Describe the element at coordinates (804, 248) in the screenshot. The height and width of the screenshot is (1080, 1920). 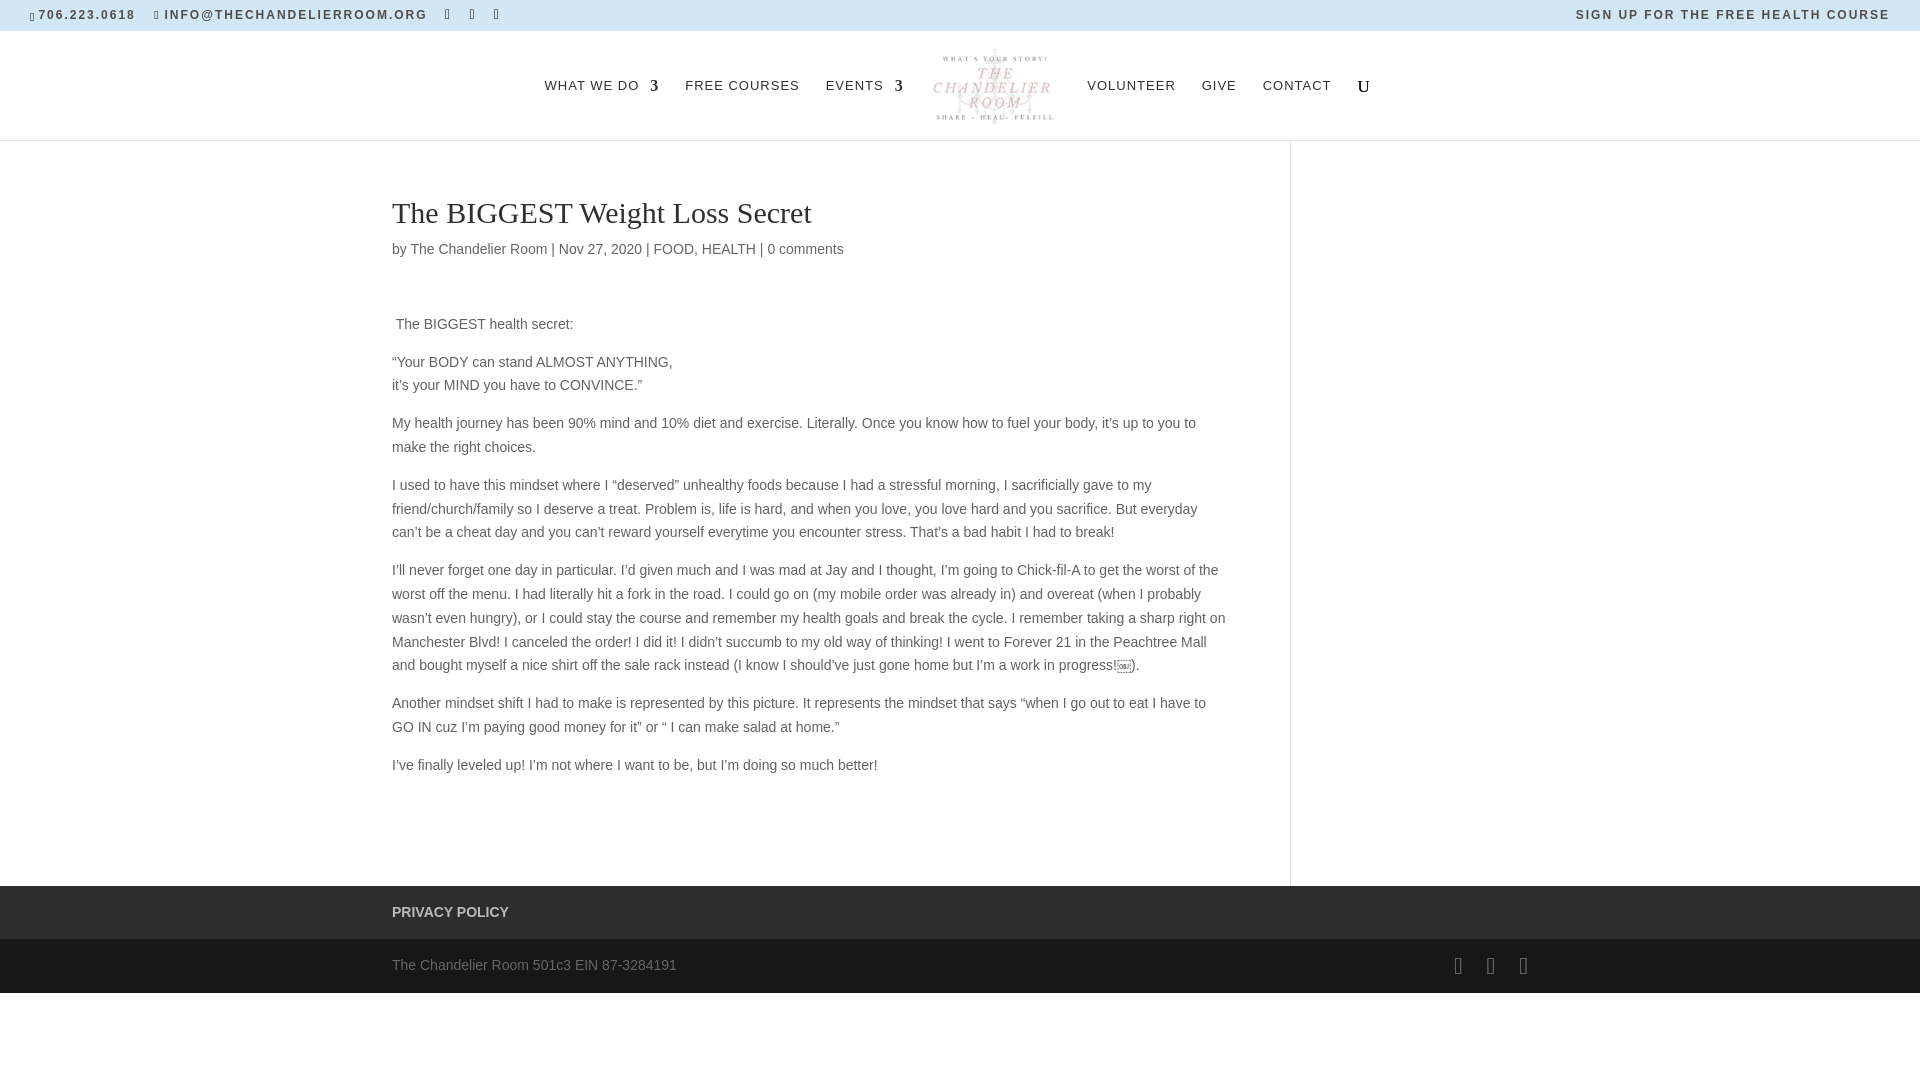
I see `0 comments` at that location.